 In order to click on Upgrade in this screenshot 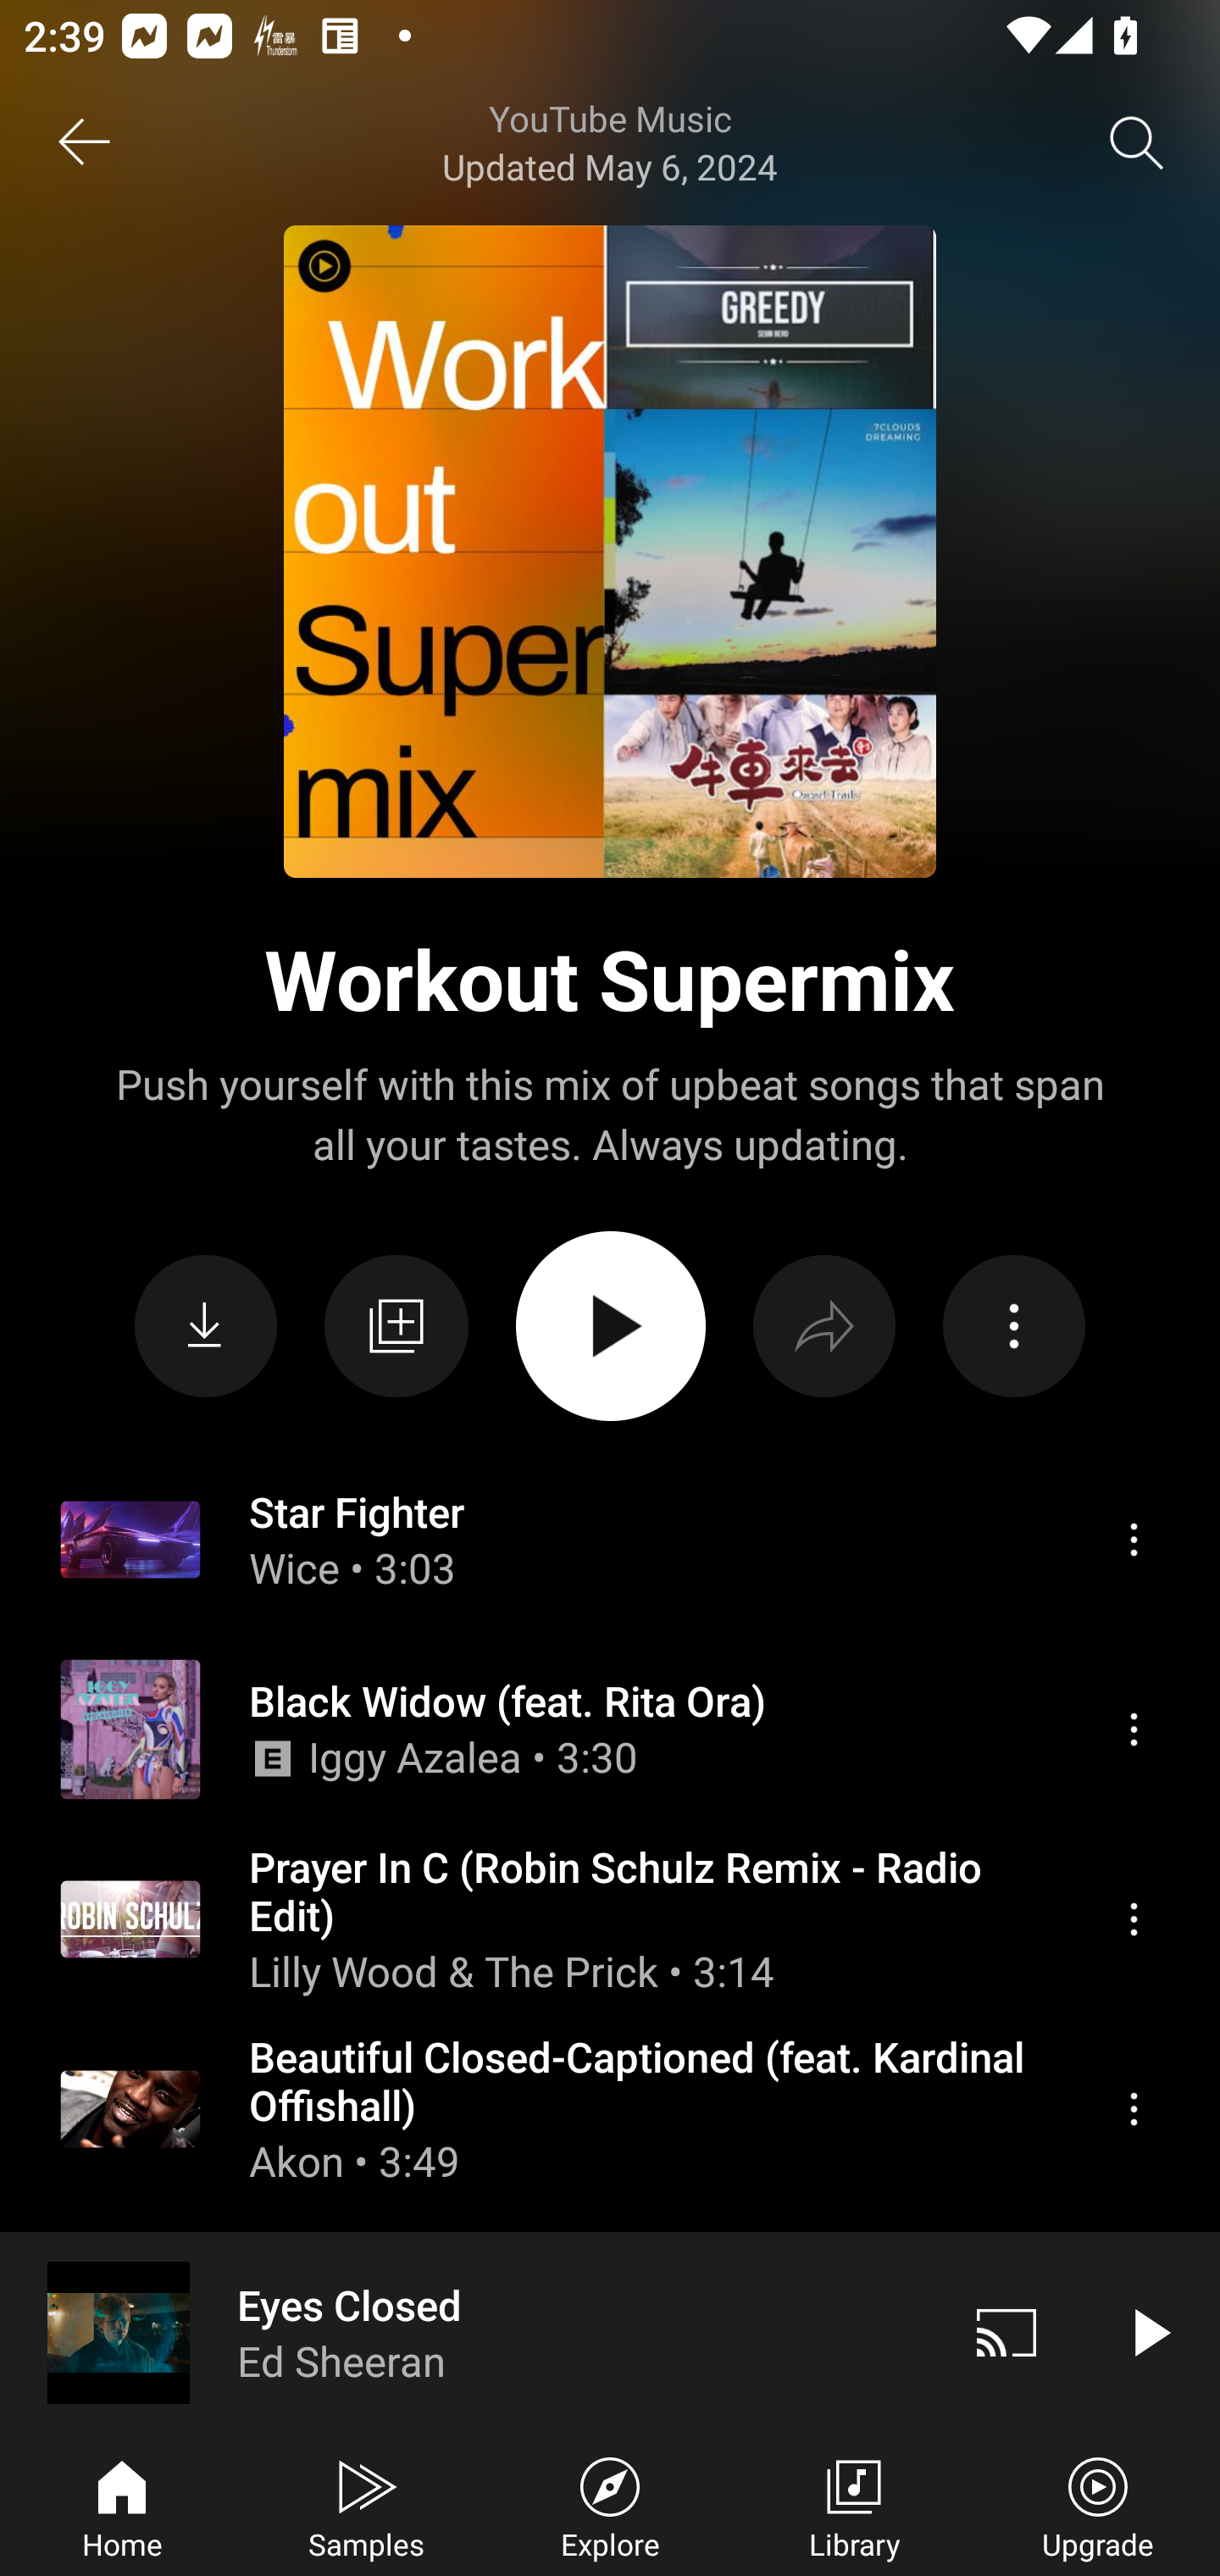, I will do `click(1098, 2505)`.